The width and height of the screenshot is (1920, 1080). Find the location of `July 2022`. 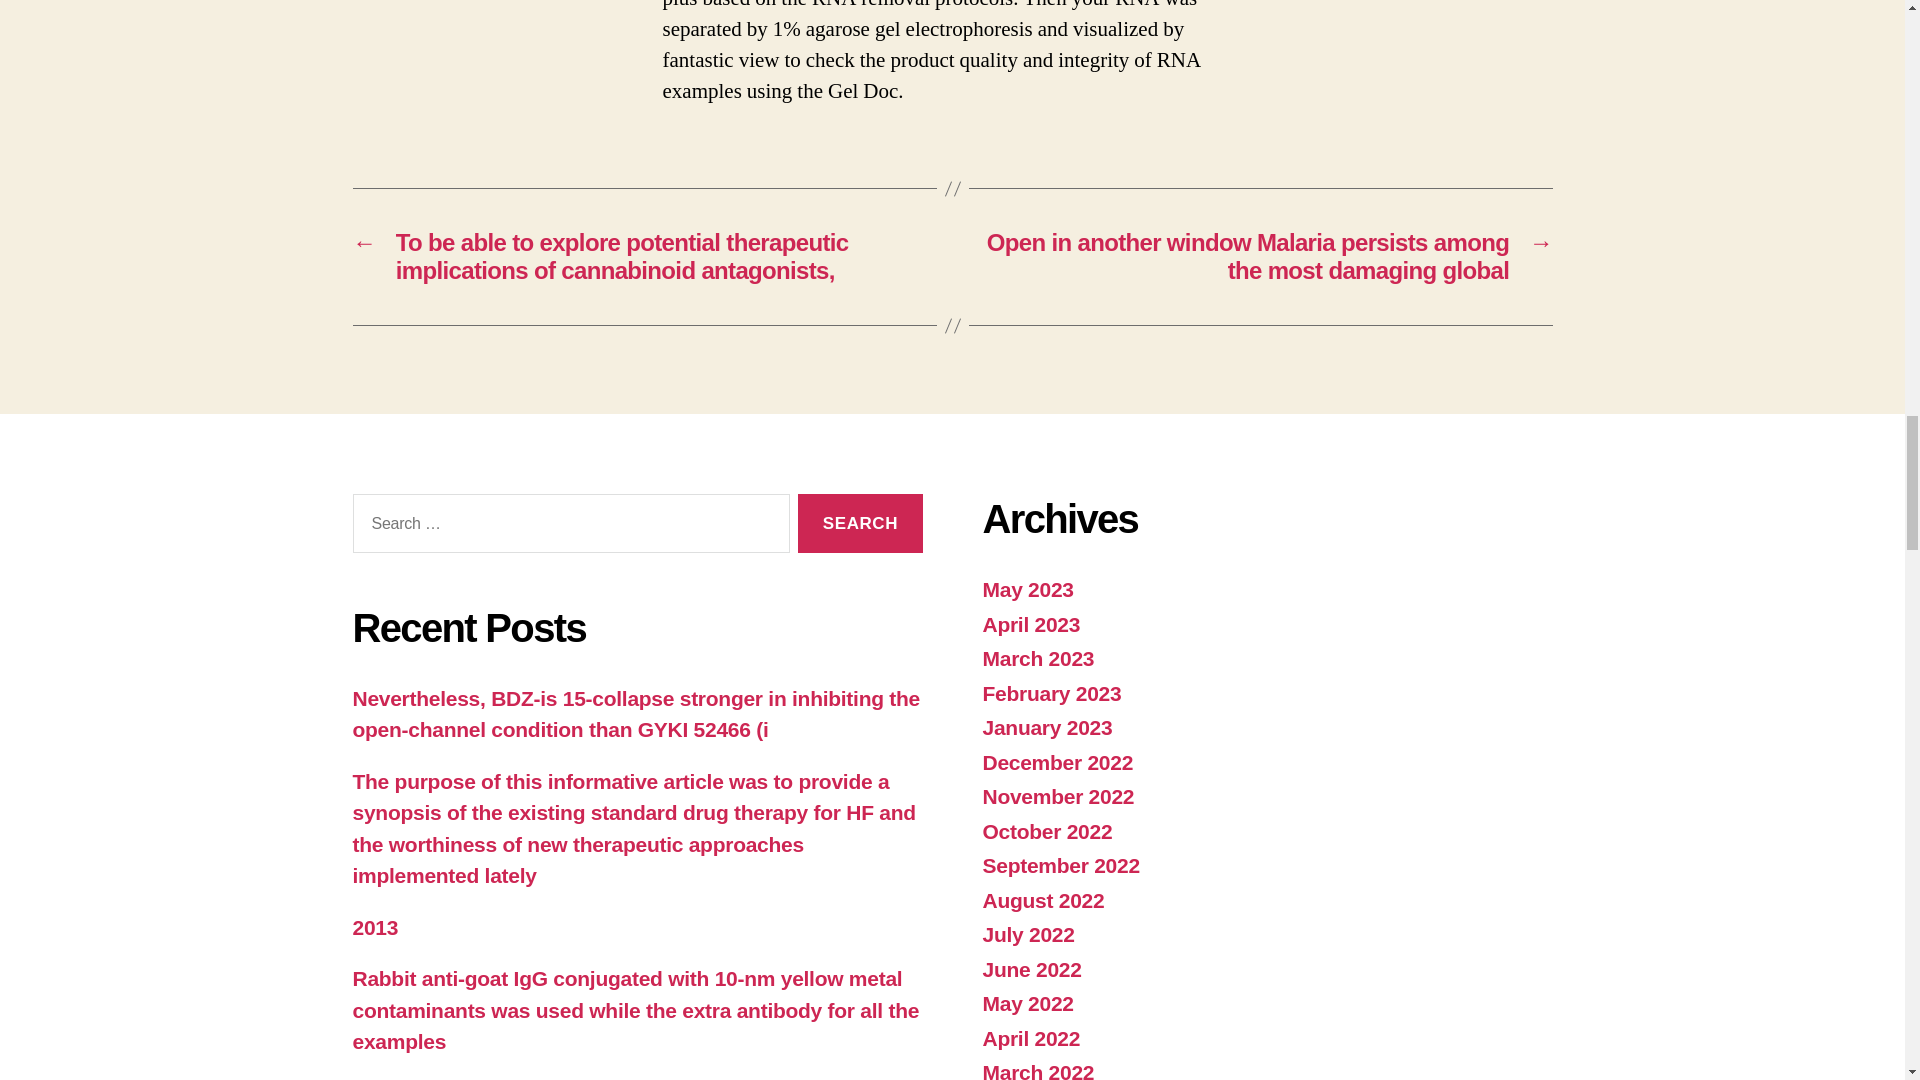

July 2022 is located at coordinates (1027, 934).